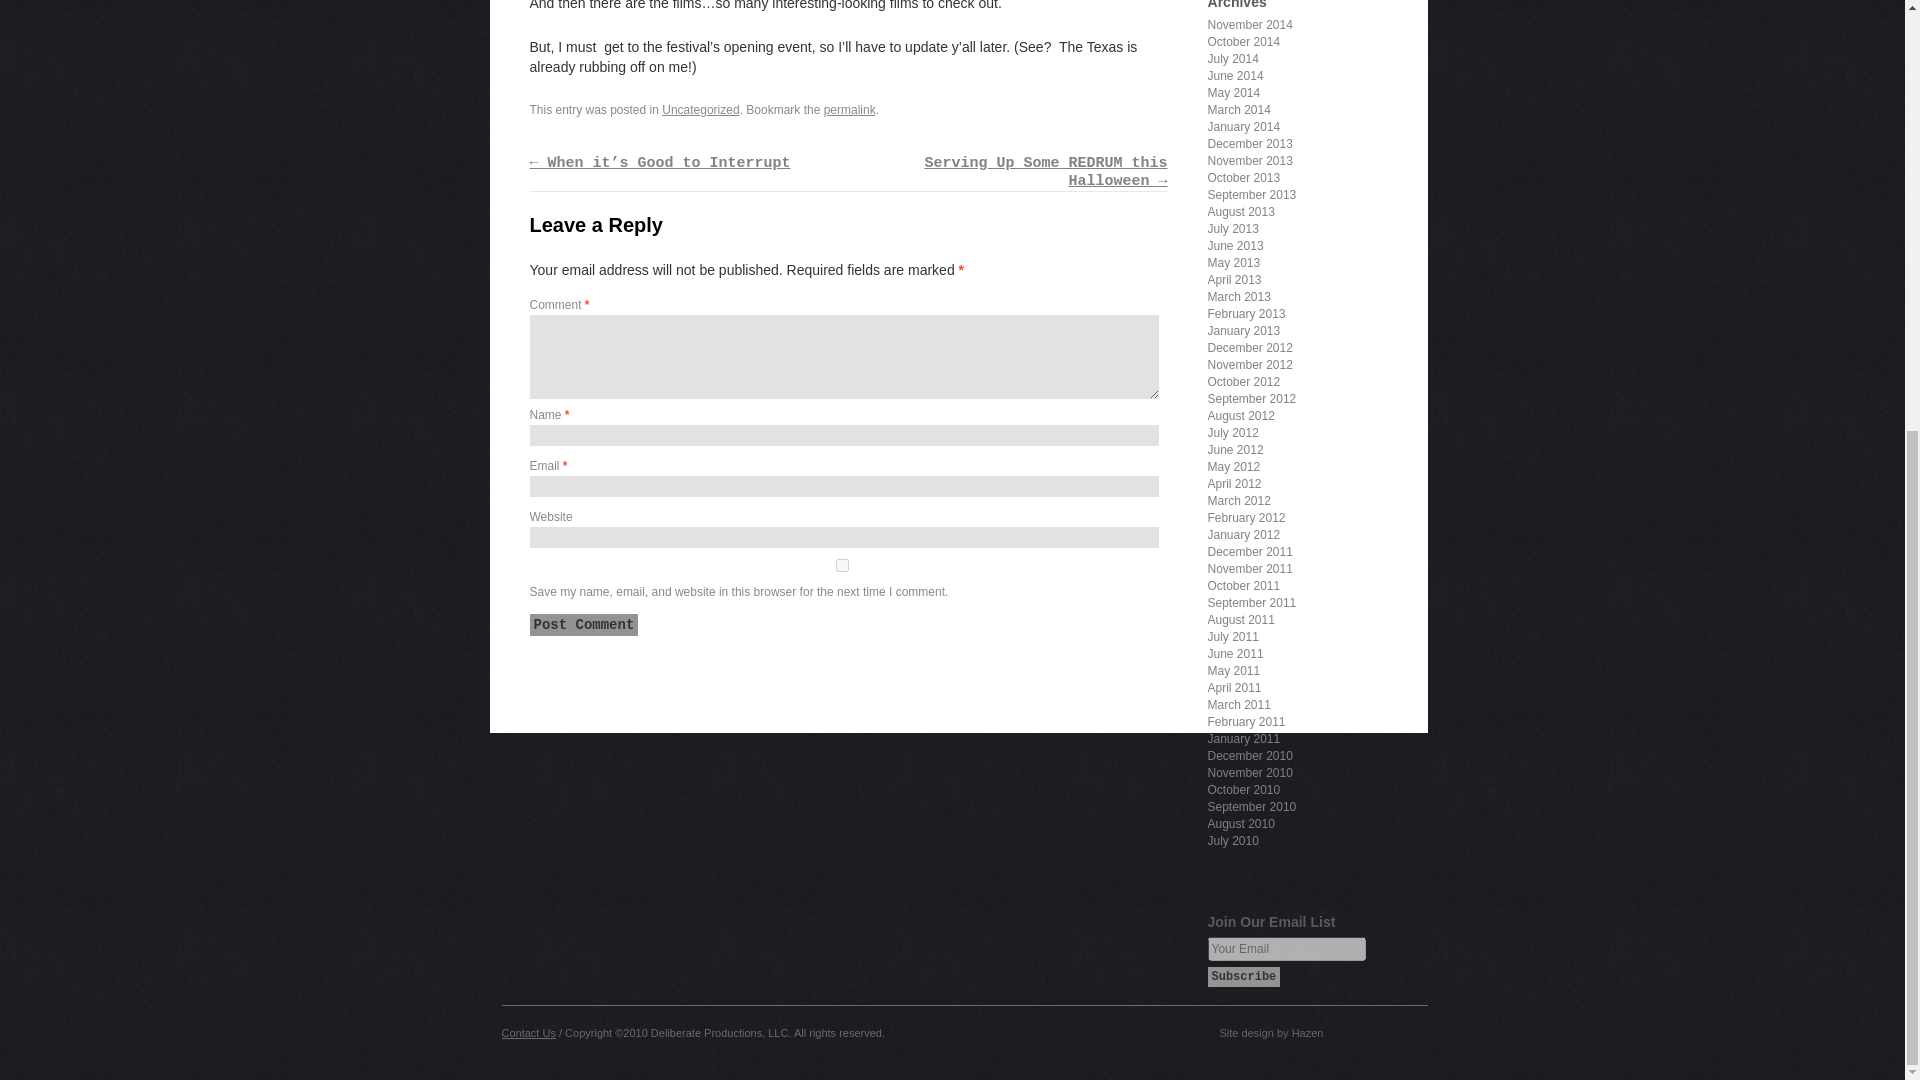 The image size is (1920, 1080). What do you see at coordinates (849, 109) in the screenshot?
I see `permalink` at bounding box center [849, 109].